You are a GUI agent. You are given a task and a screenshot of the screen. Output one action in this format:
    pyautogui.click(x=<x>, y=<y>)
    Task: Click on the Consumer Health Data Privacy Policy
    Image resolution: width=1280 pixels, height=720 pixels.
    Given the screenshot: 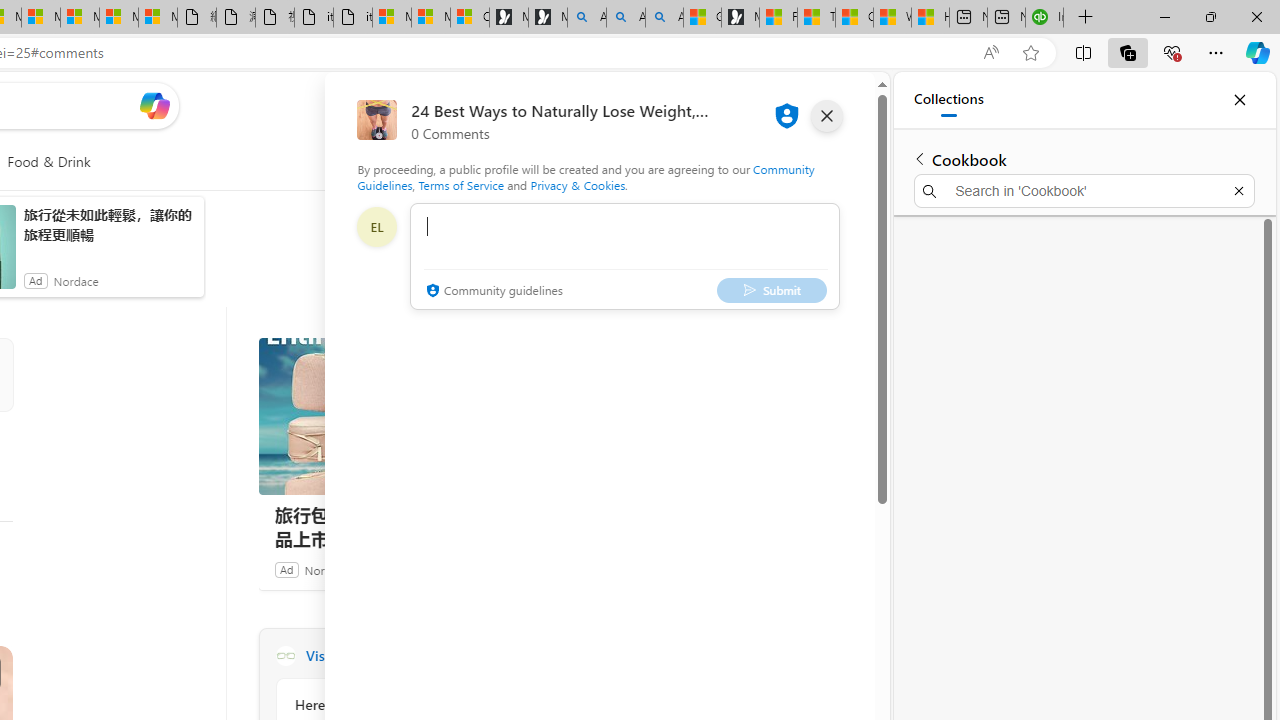 What is the action you would take?
    pyautogui.click(x=469, y=18)
    